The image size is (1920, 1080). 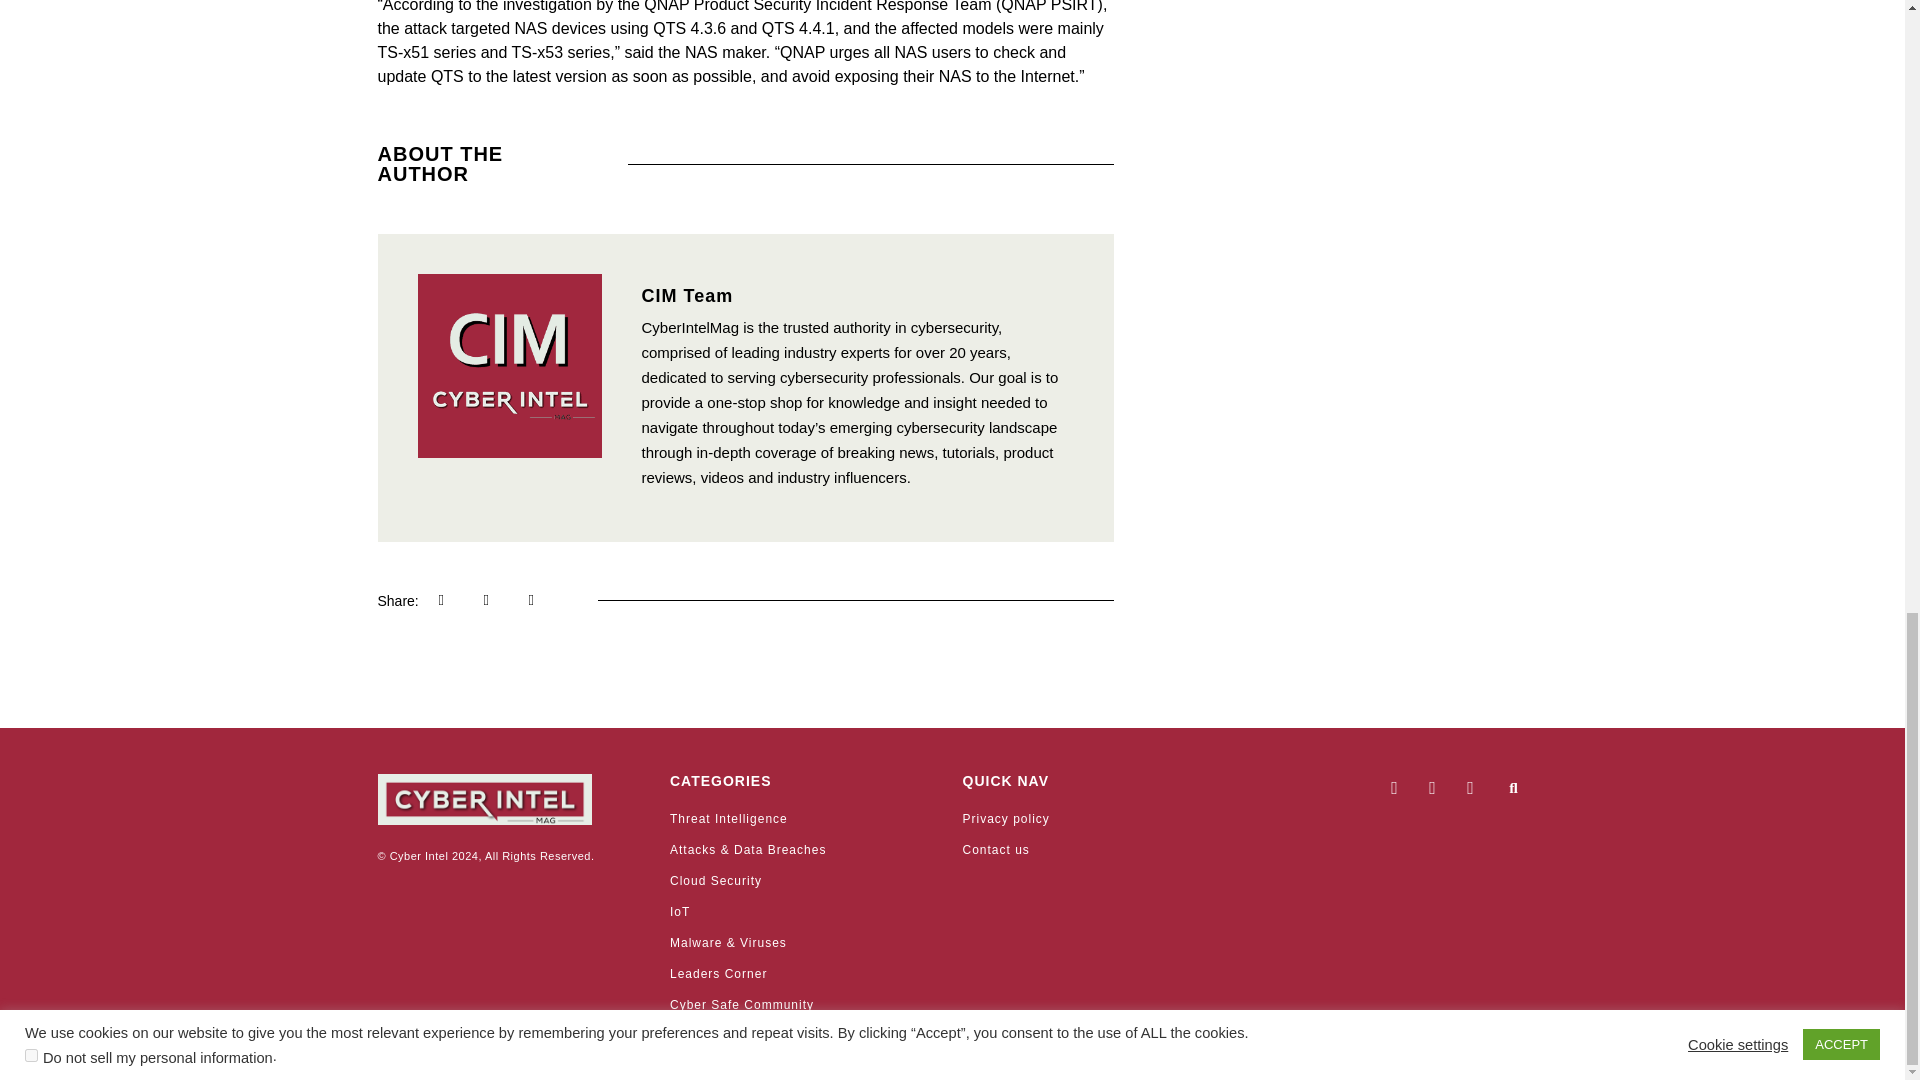 I want to click on Threat Intelligence, so click(x=806, y=818).